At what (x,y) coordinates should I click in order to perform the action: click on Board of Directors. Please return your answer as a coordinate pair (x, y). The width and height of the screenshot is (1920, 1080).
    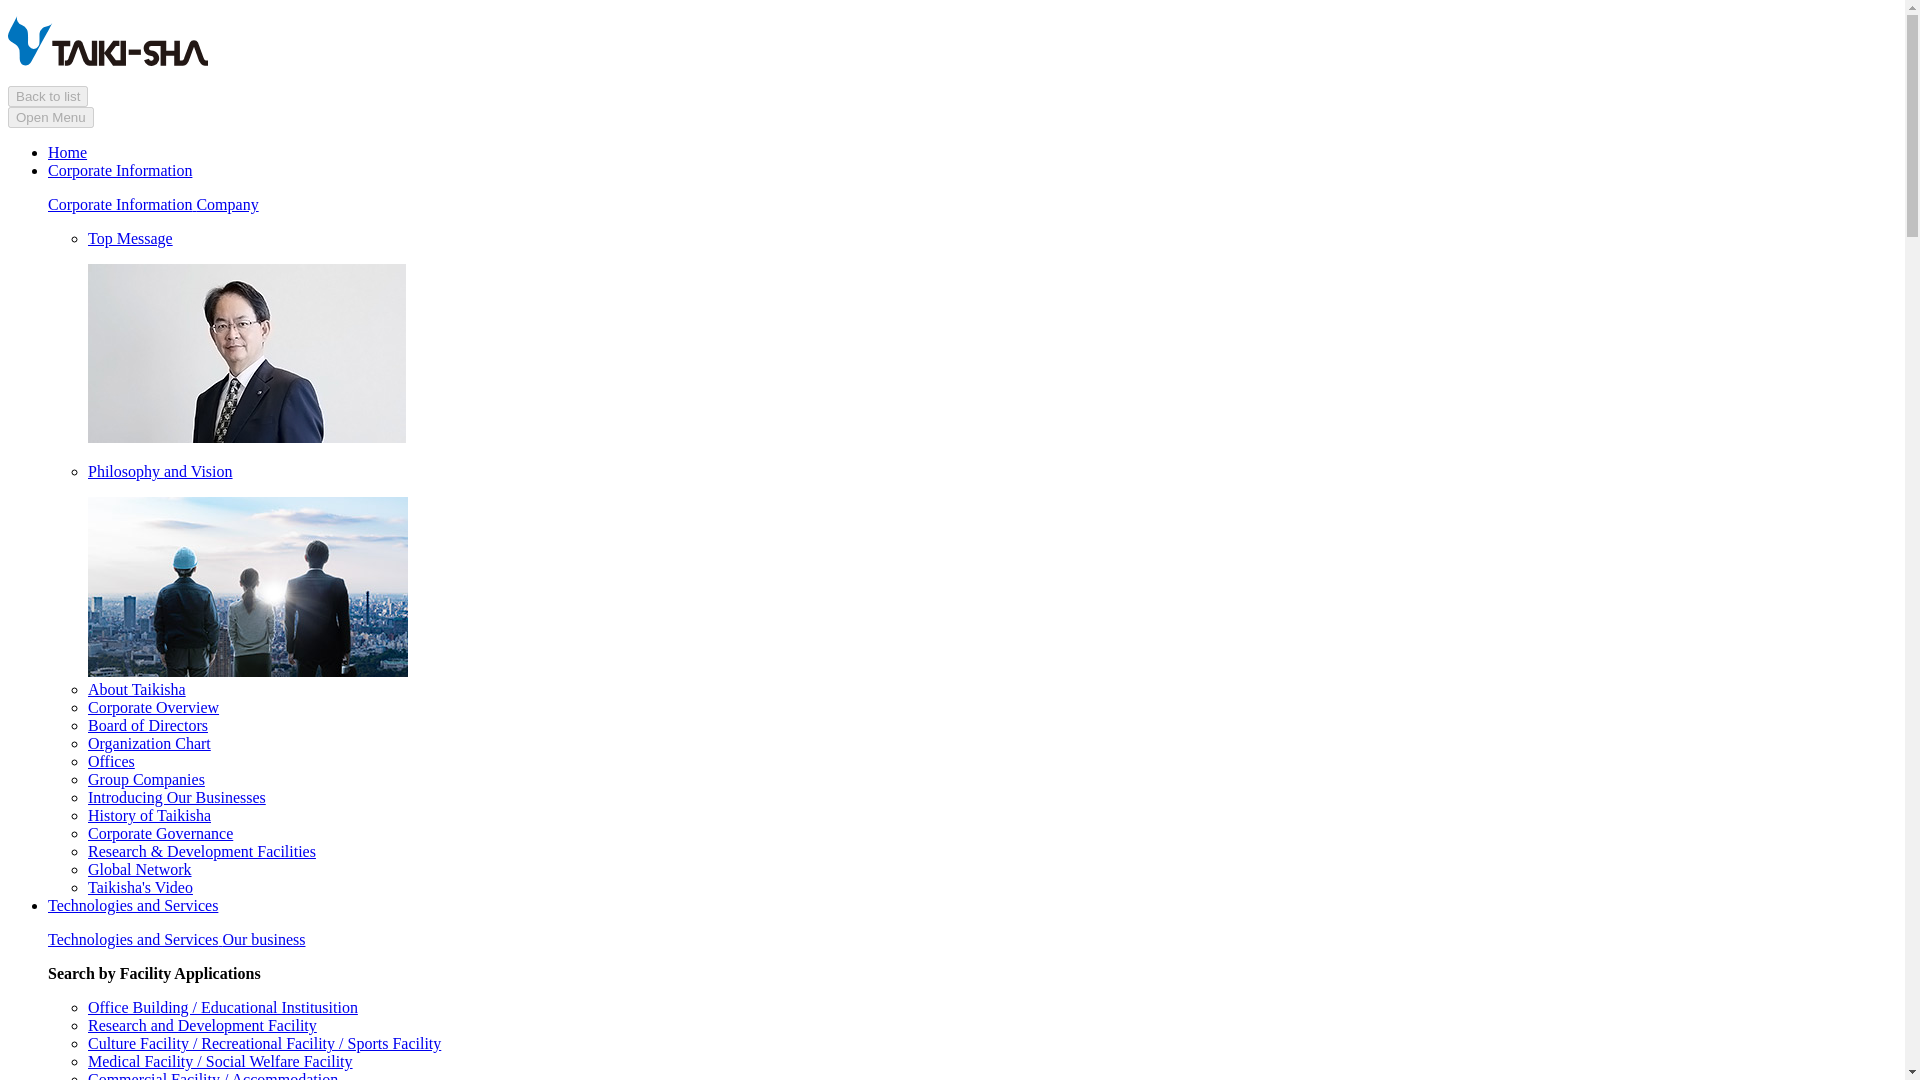
    Looking at the image, I should click on (148, 726).